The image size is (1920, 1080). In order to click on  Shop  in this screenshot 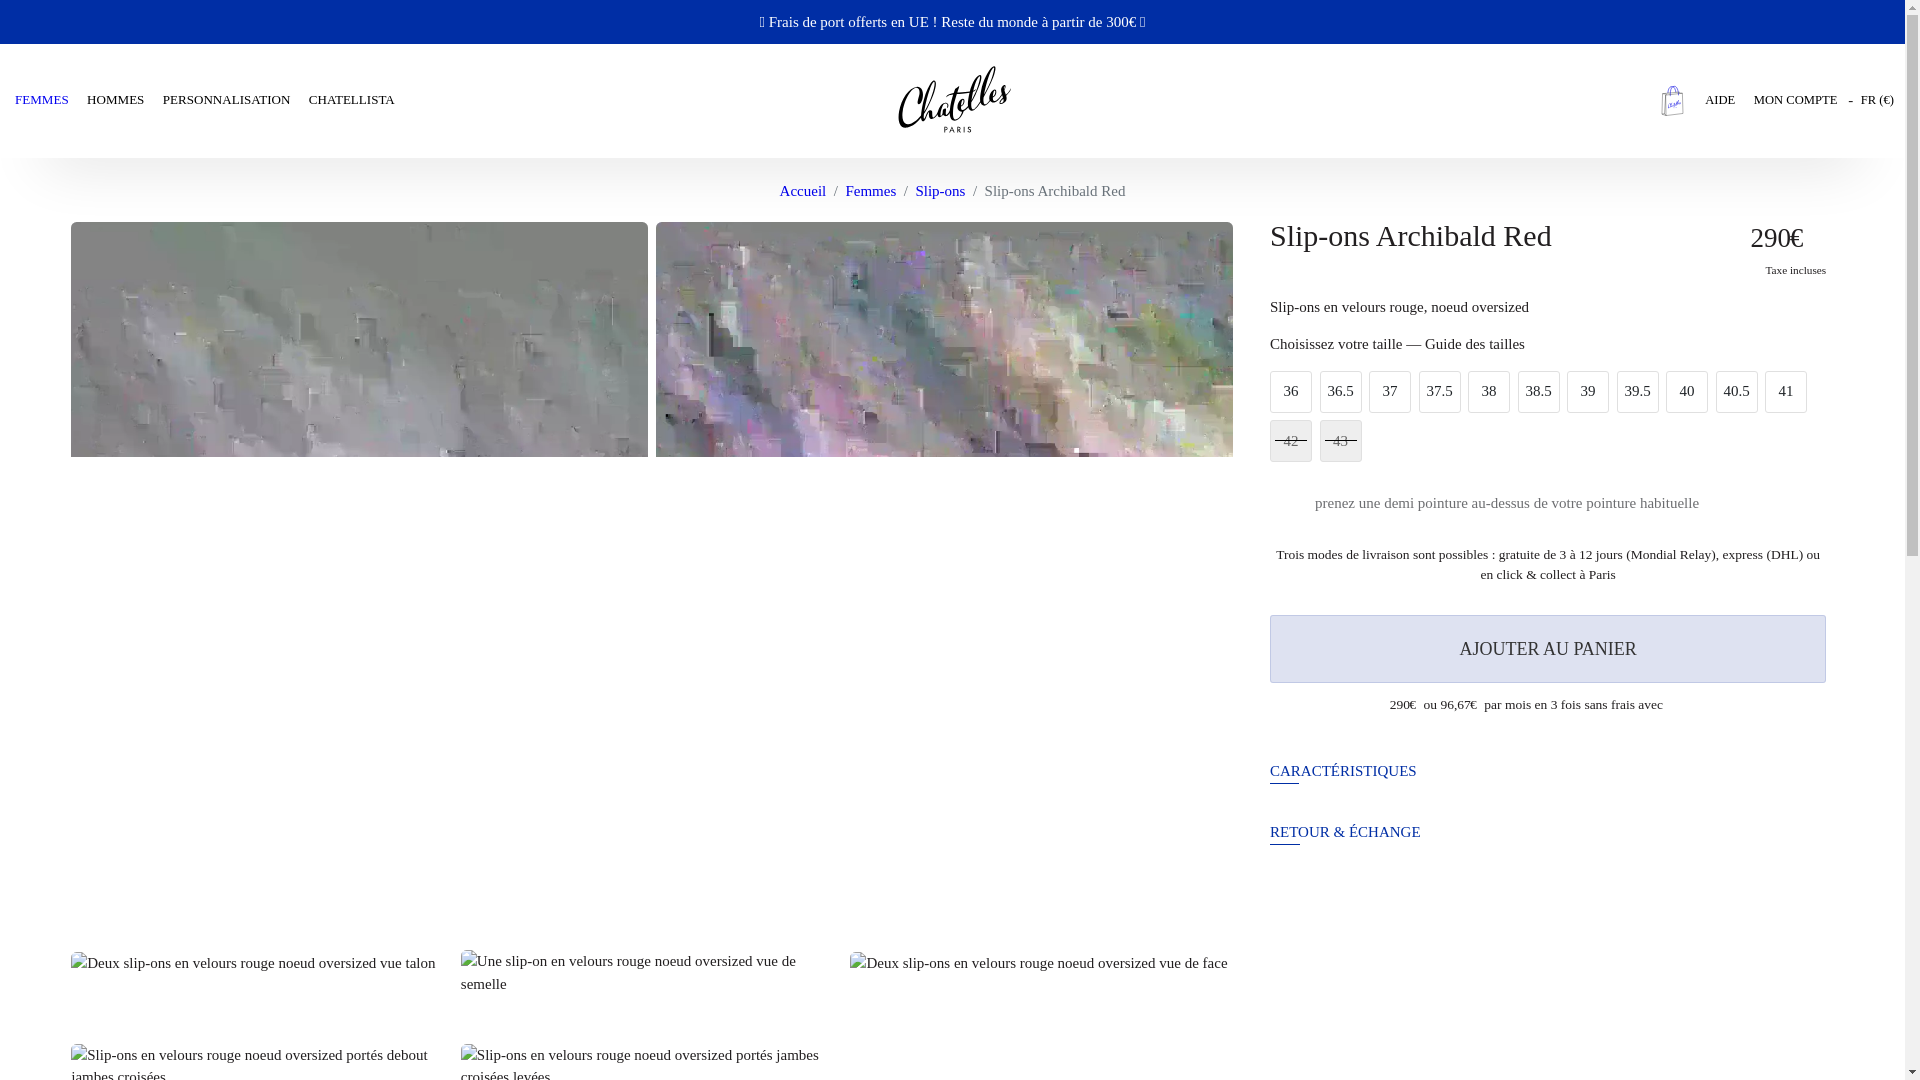, I will do `click(951, 21)`.